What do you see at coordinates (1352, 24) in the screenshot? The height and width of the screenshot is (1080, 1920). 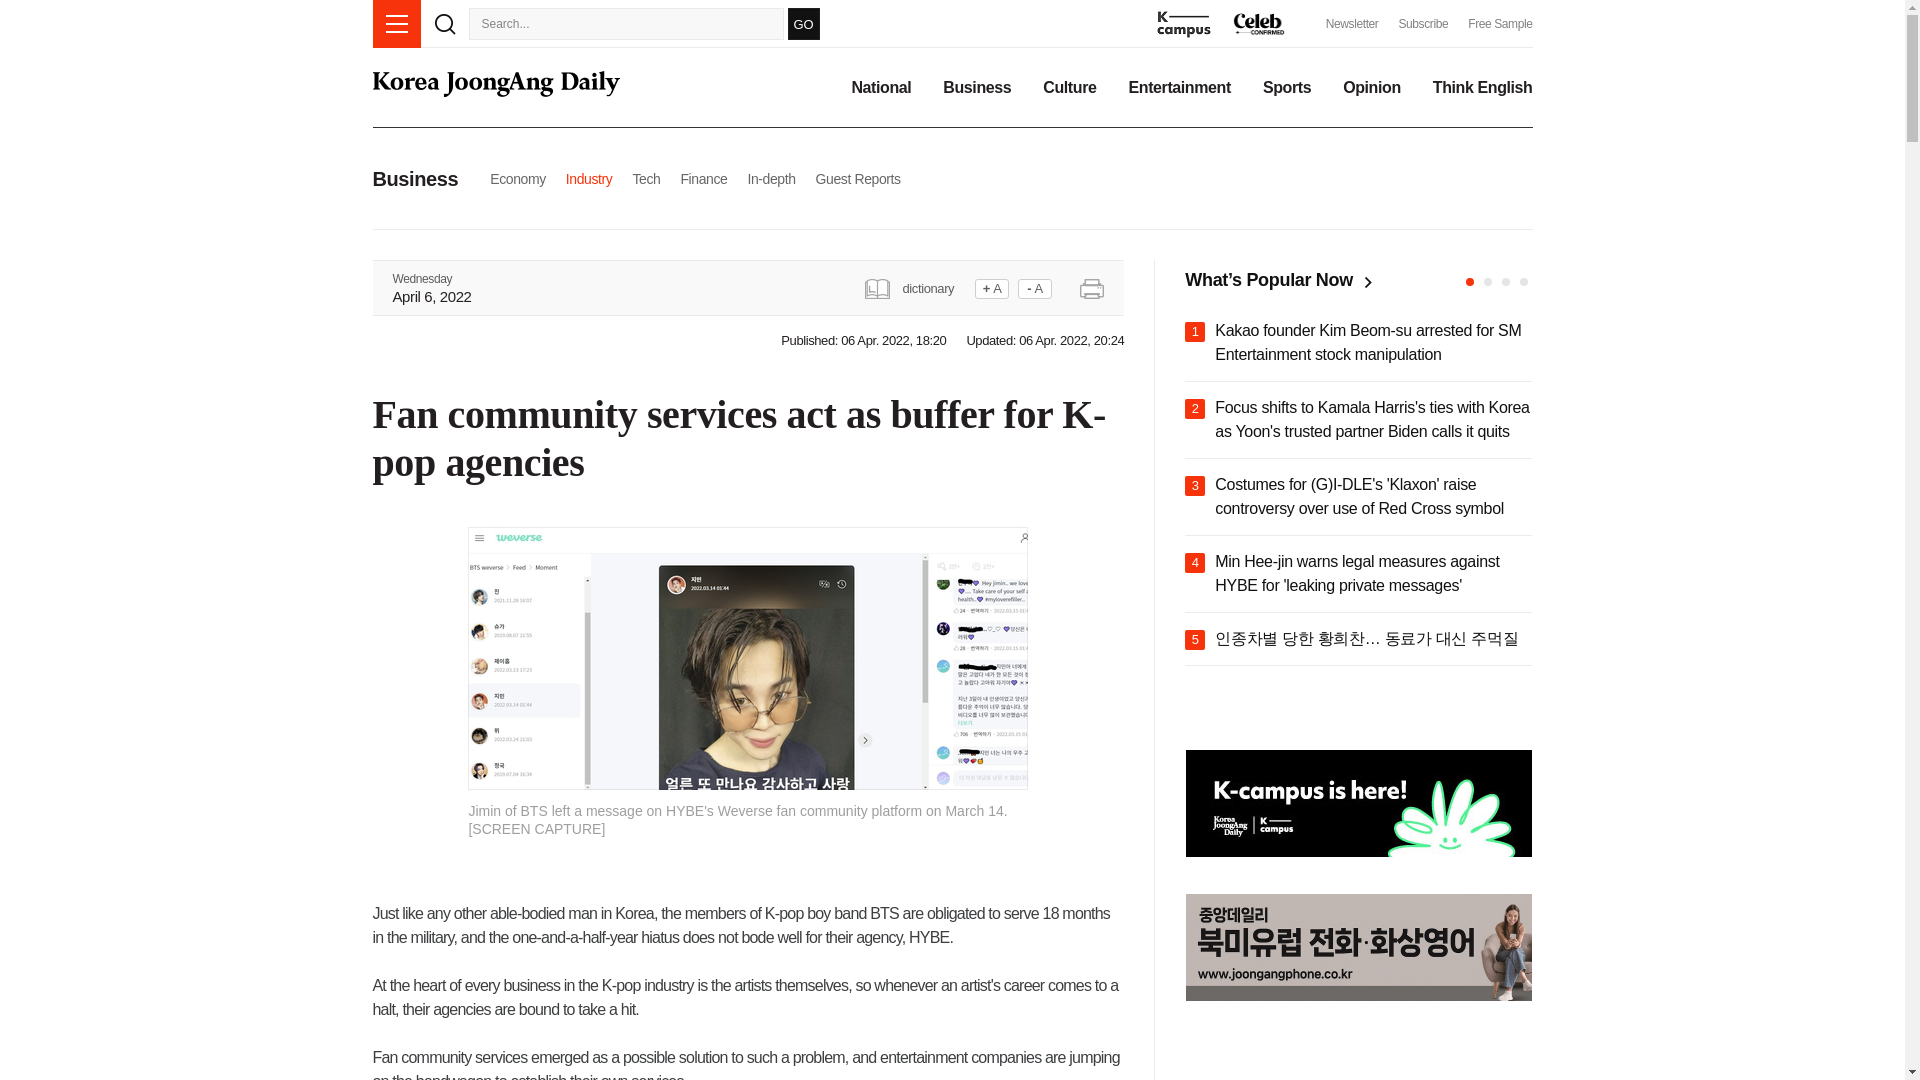 I see `Newsletter` at bounding box center [1352, 24].